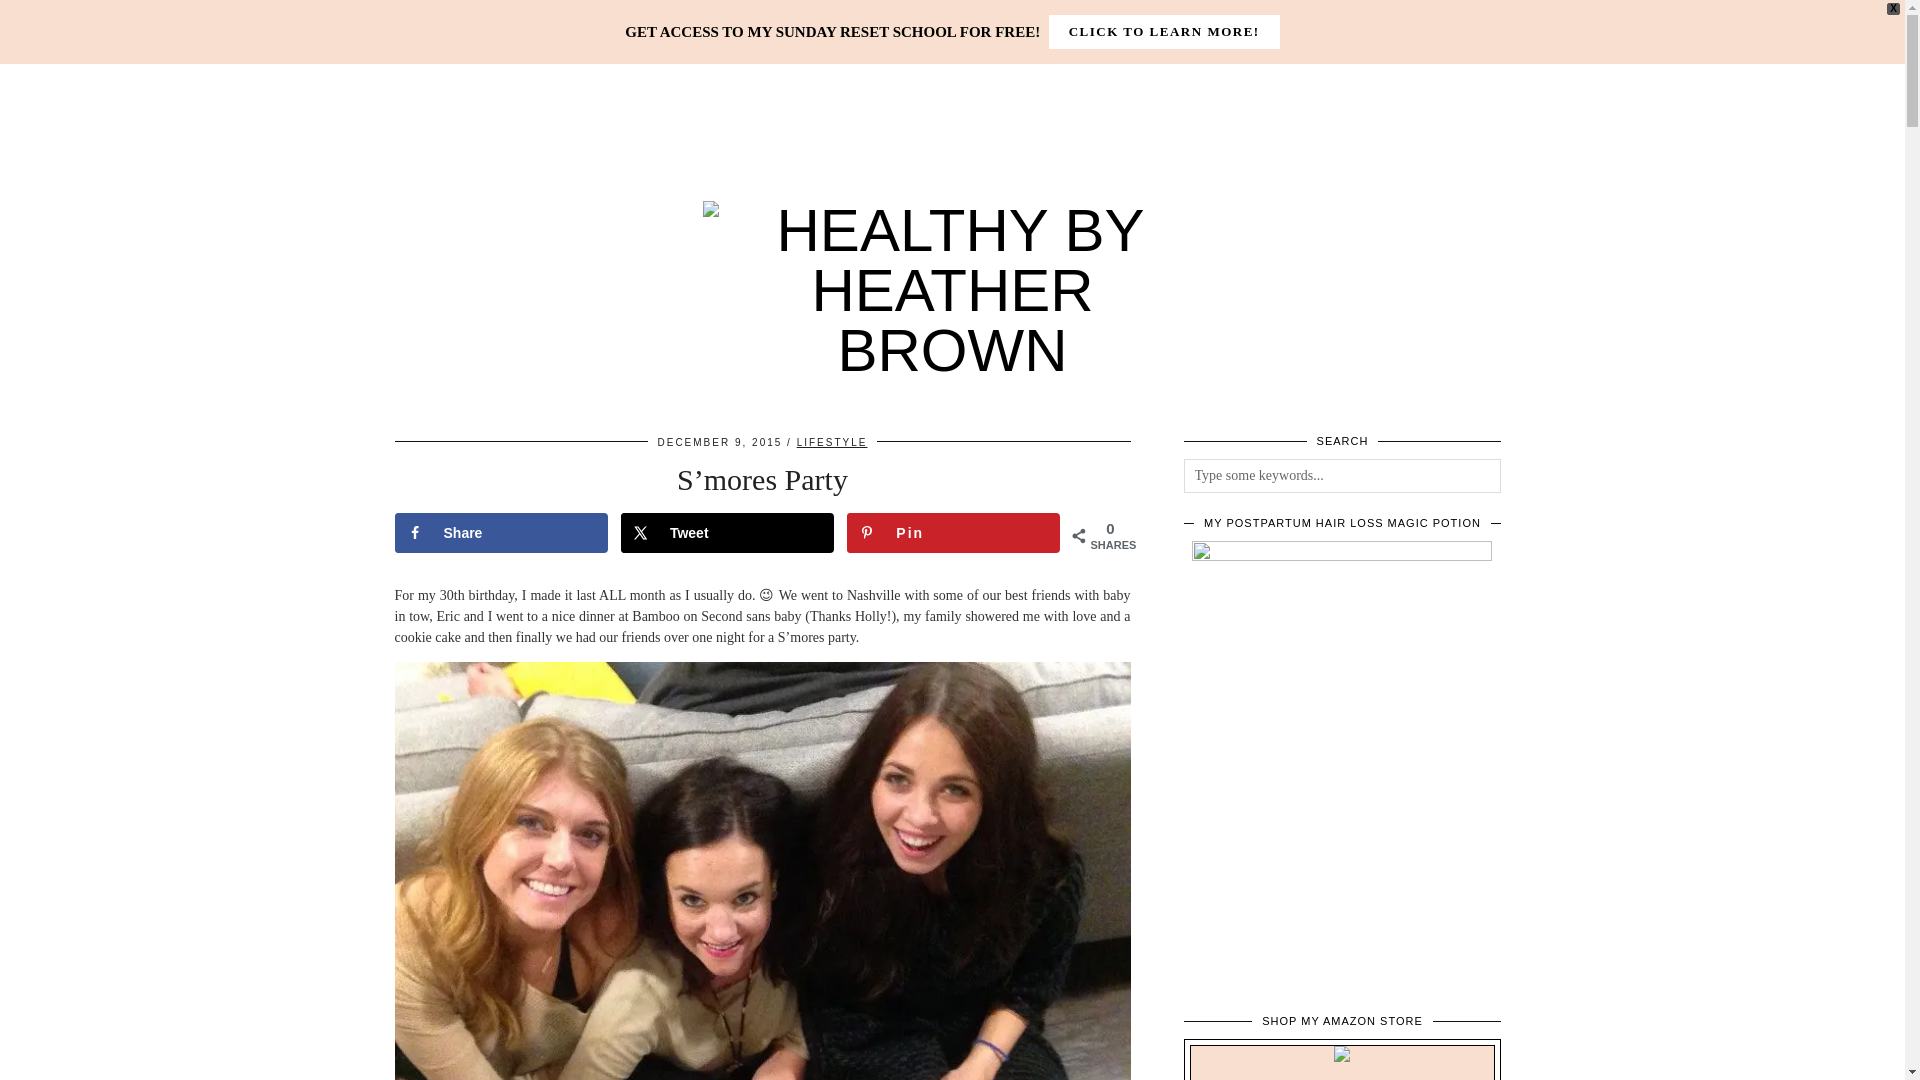 The image size is (1920, 1080). What do you see at coordinates (522, 18) in the screenshot?
I see `ABOUT` at bounding box center [522, 18].